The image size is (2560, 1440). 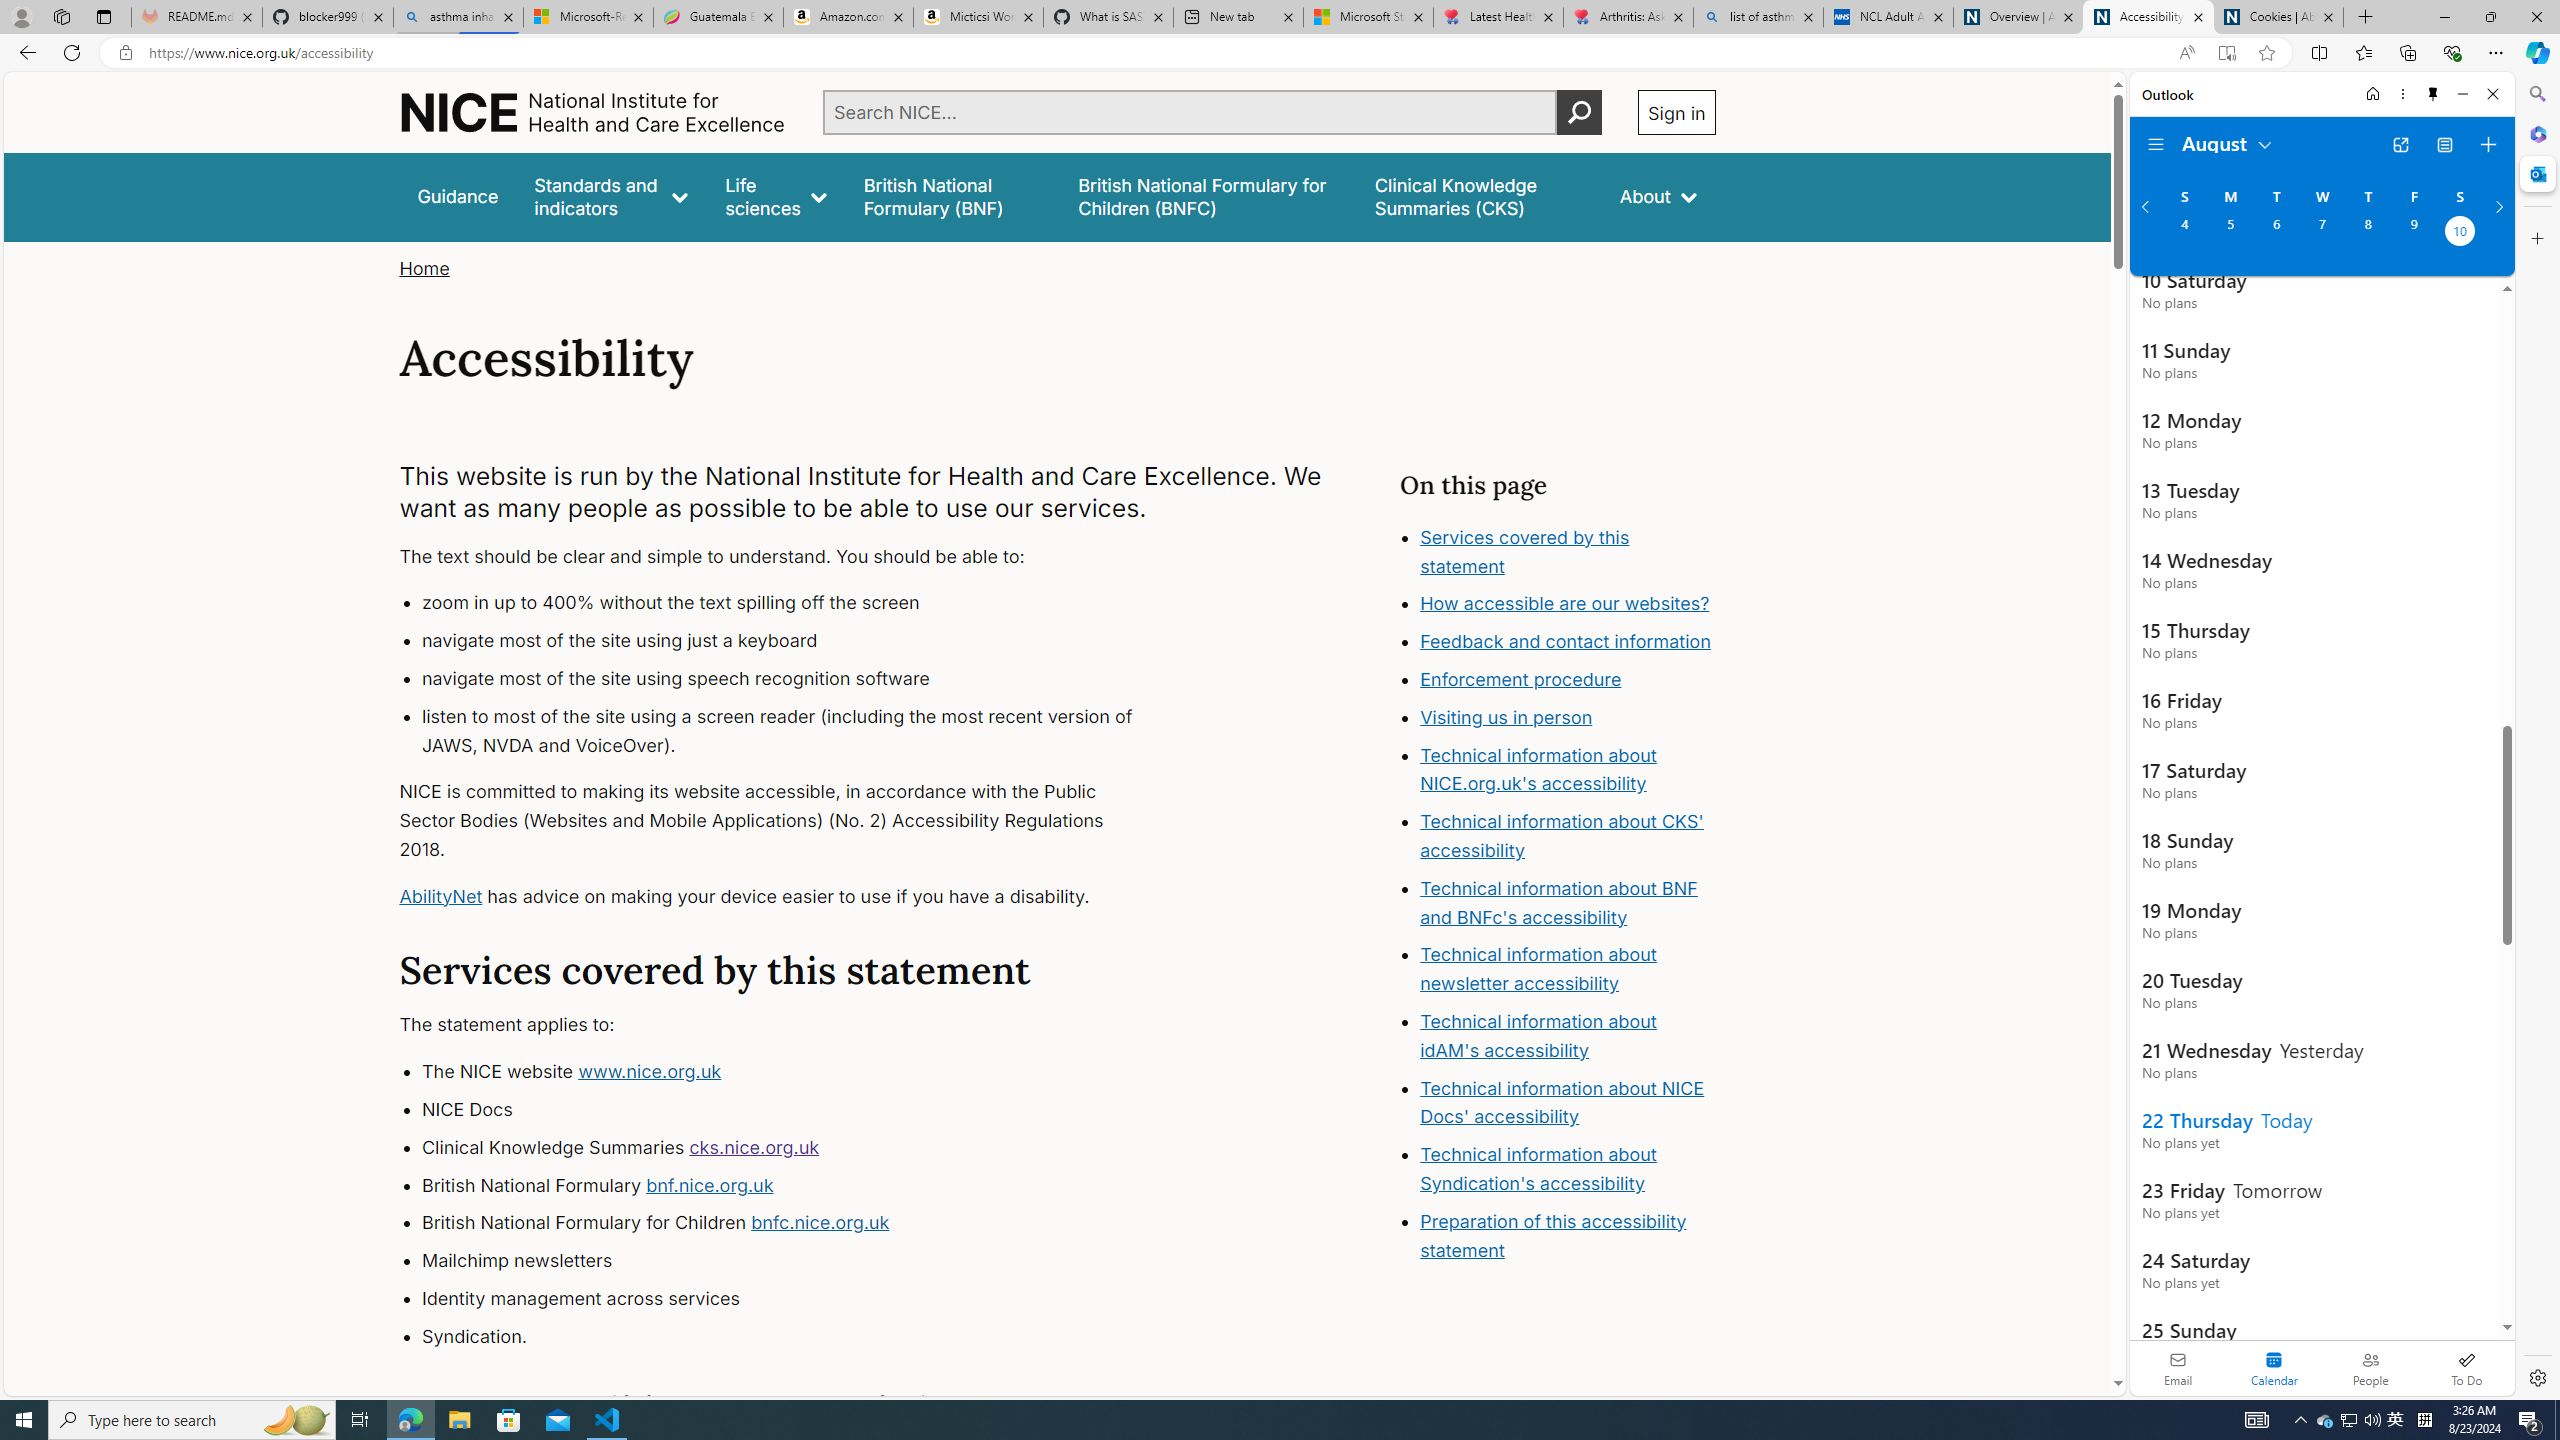 What do you see at coordinates (2275, 233) in the screenshot?
I see `Tuesday, August 6, 2024. ` at bounding box center [2275, 233].